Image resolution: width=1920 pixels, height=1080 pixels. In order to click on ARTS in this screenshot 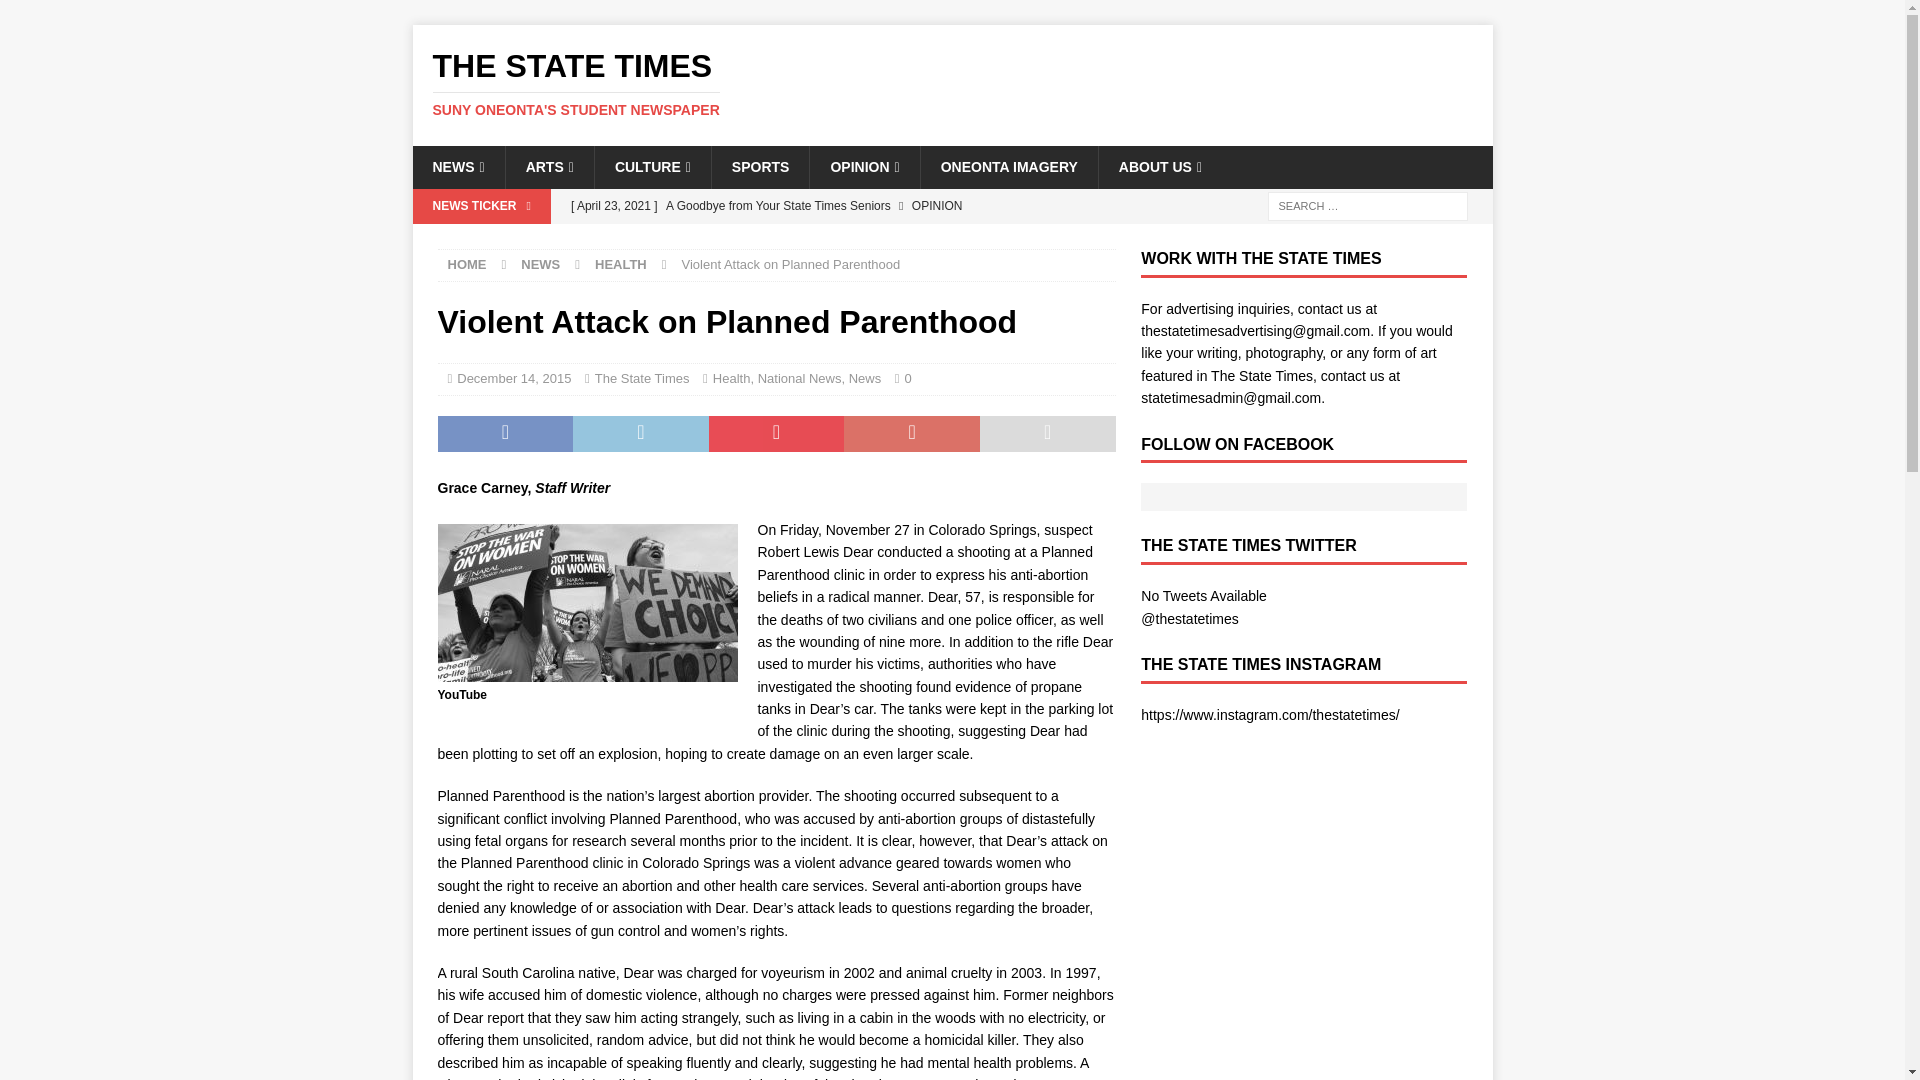, I will do `click(548, 166)`.